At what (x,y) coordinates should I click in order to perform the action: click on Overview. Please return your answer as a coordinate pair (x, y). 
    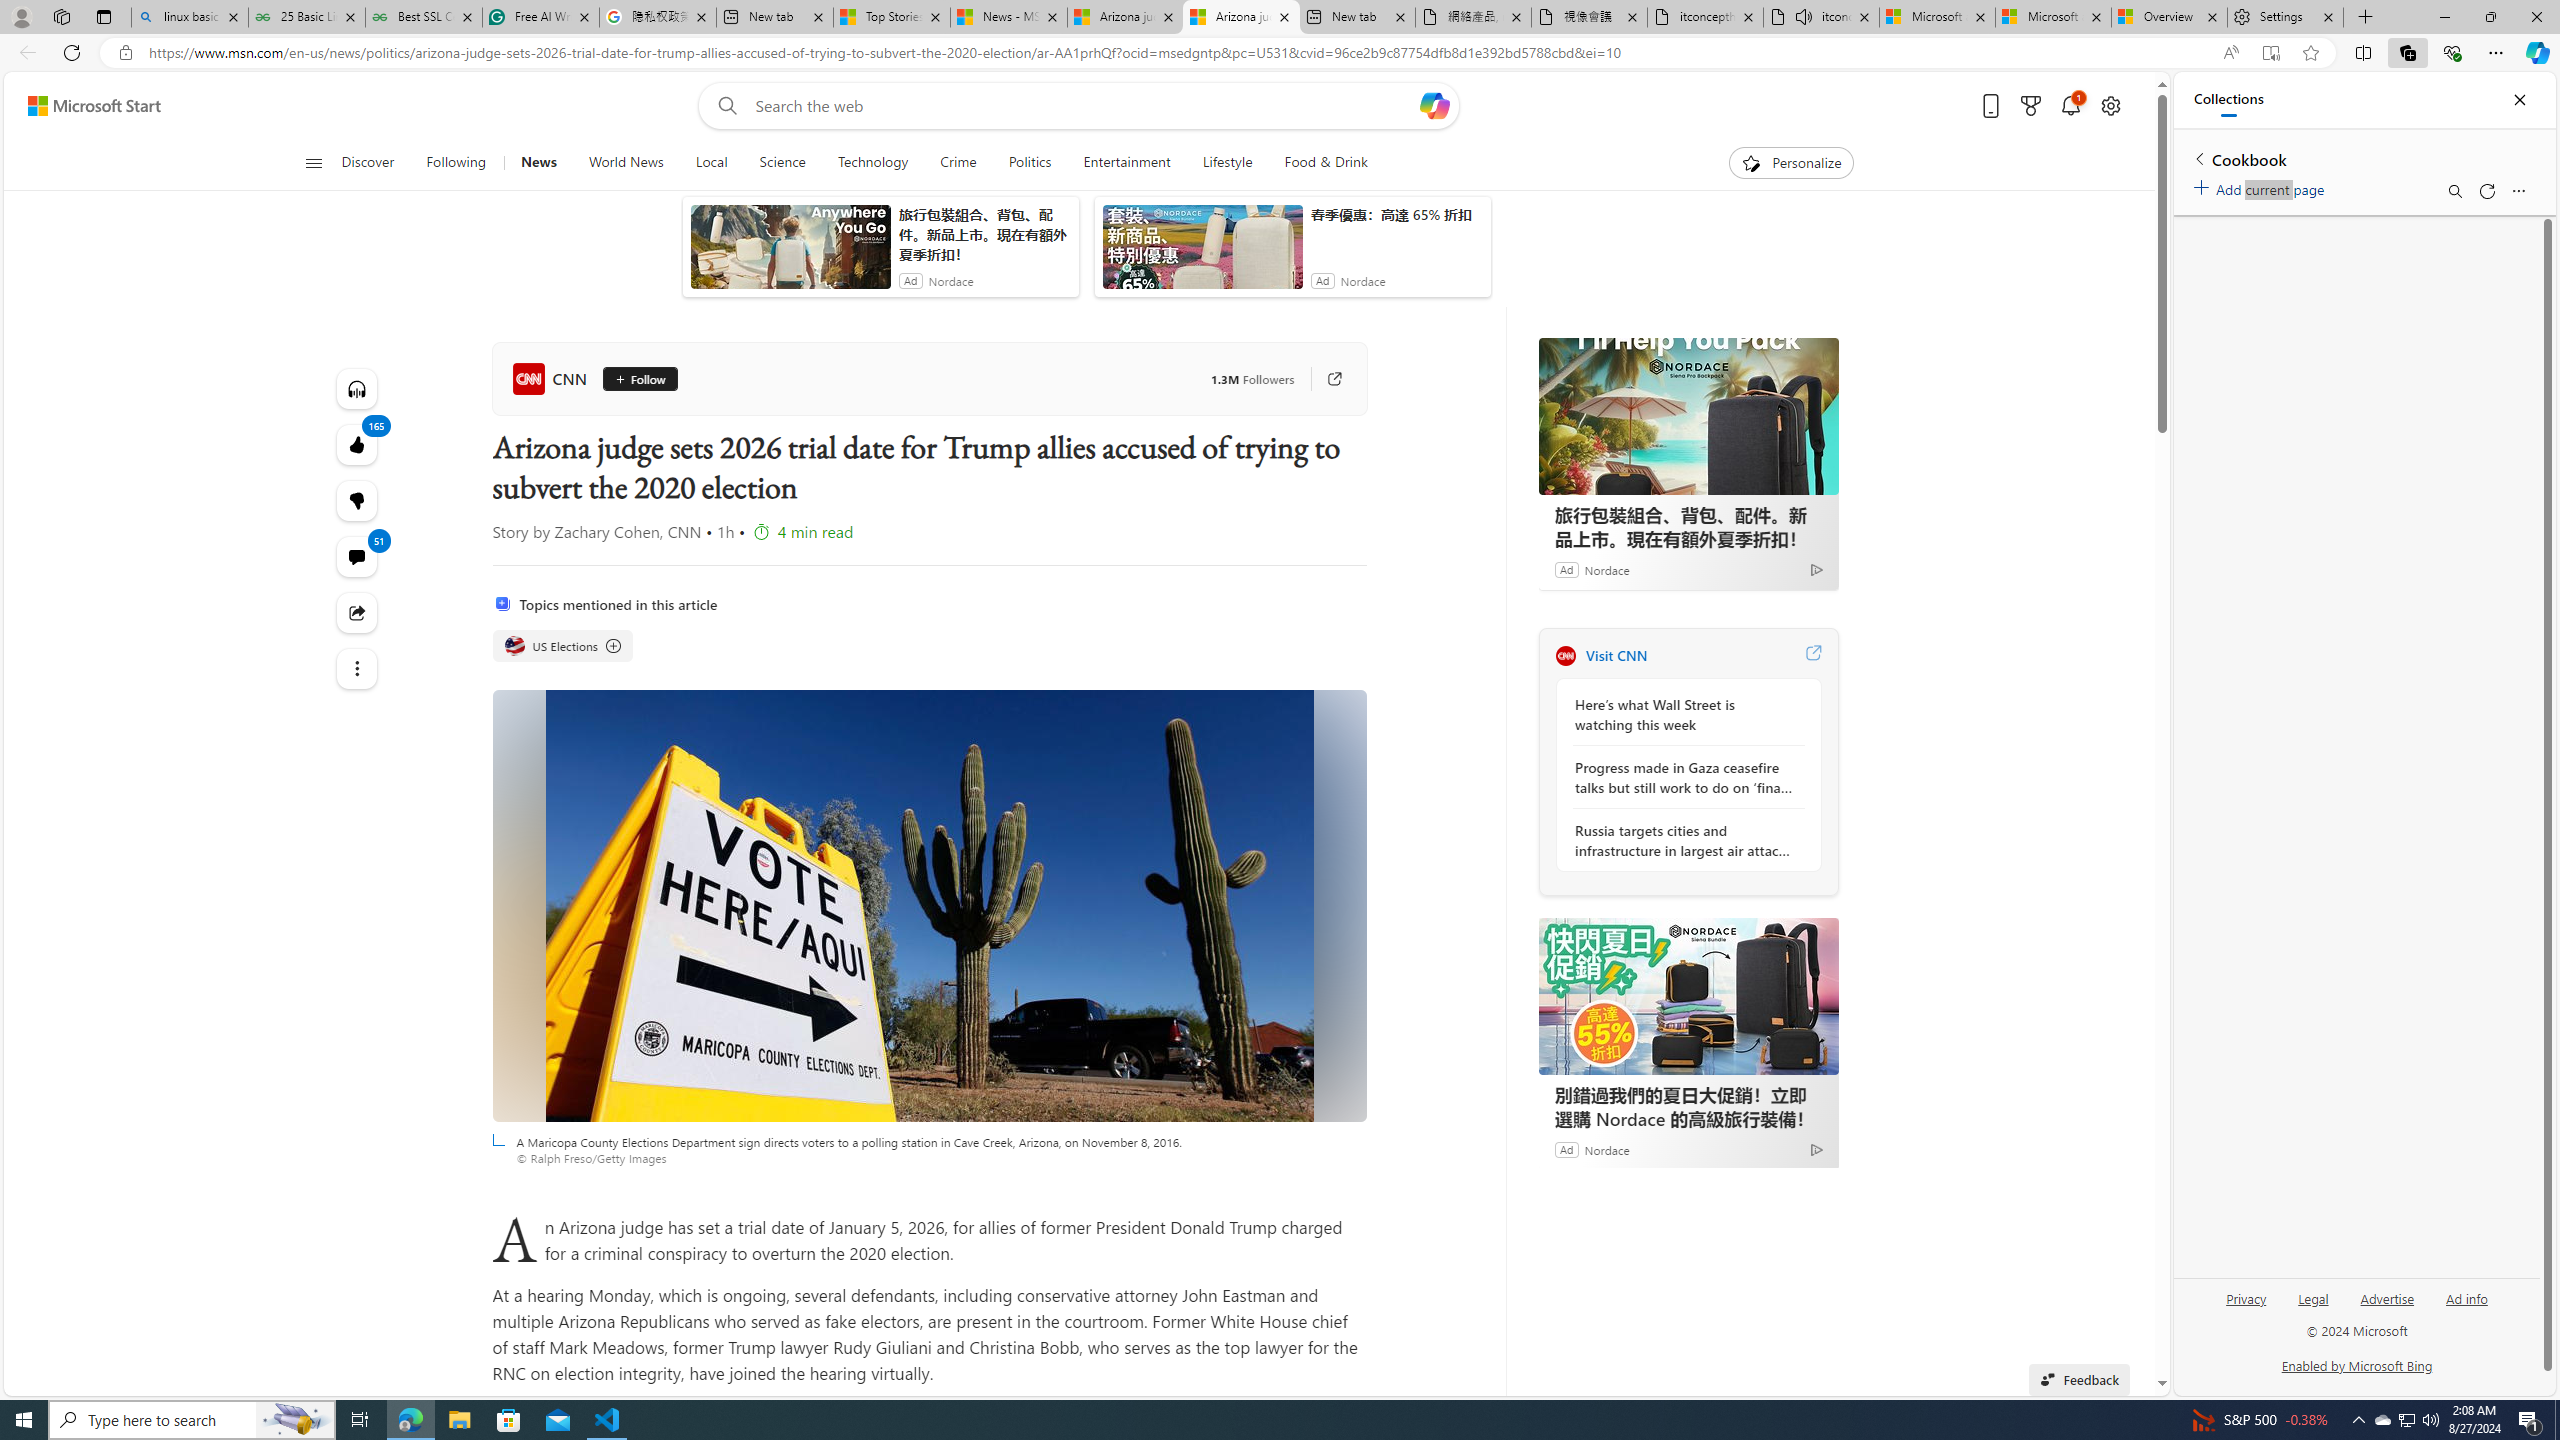
    Looking at the image, I should click on (2168, 17).